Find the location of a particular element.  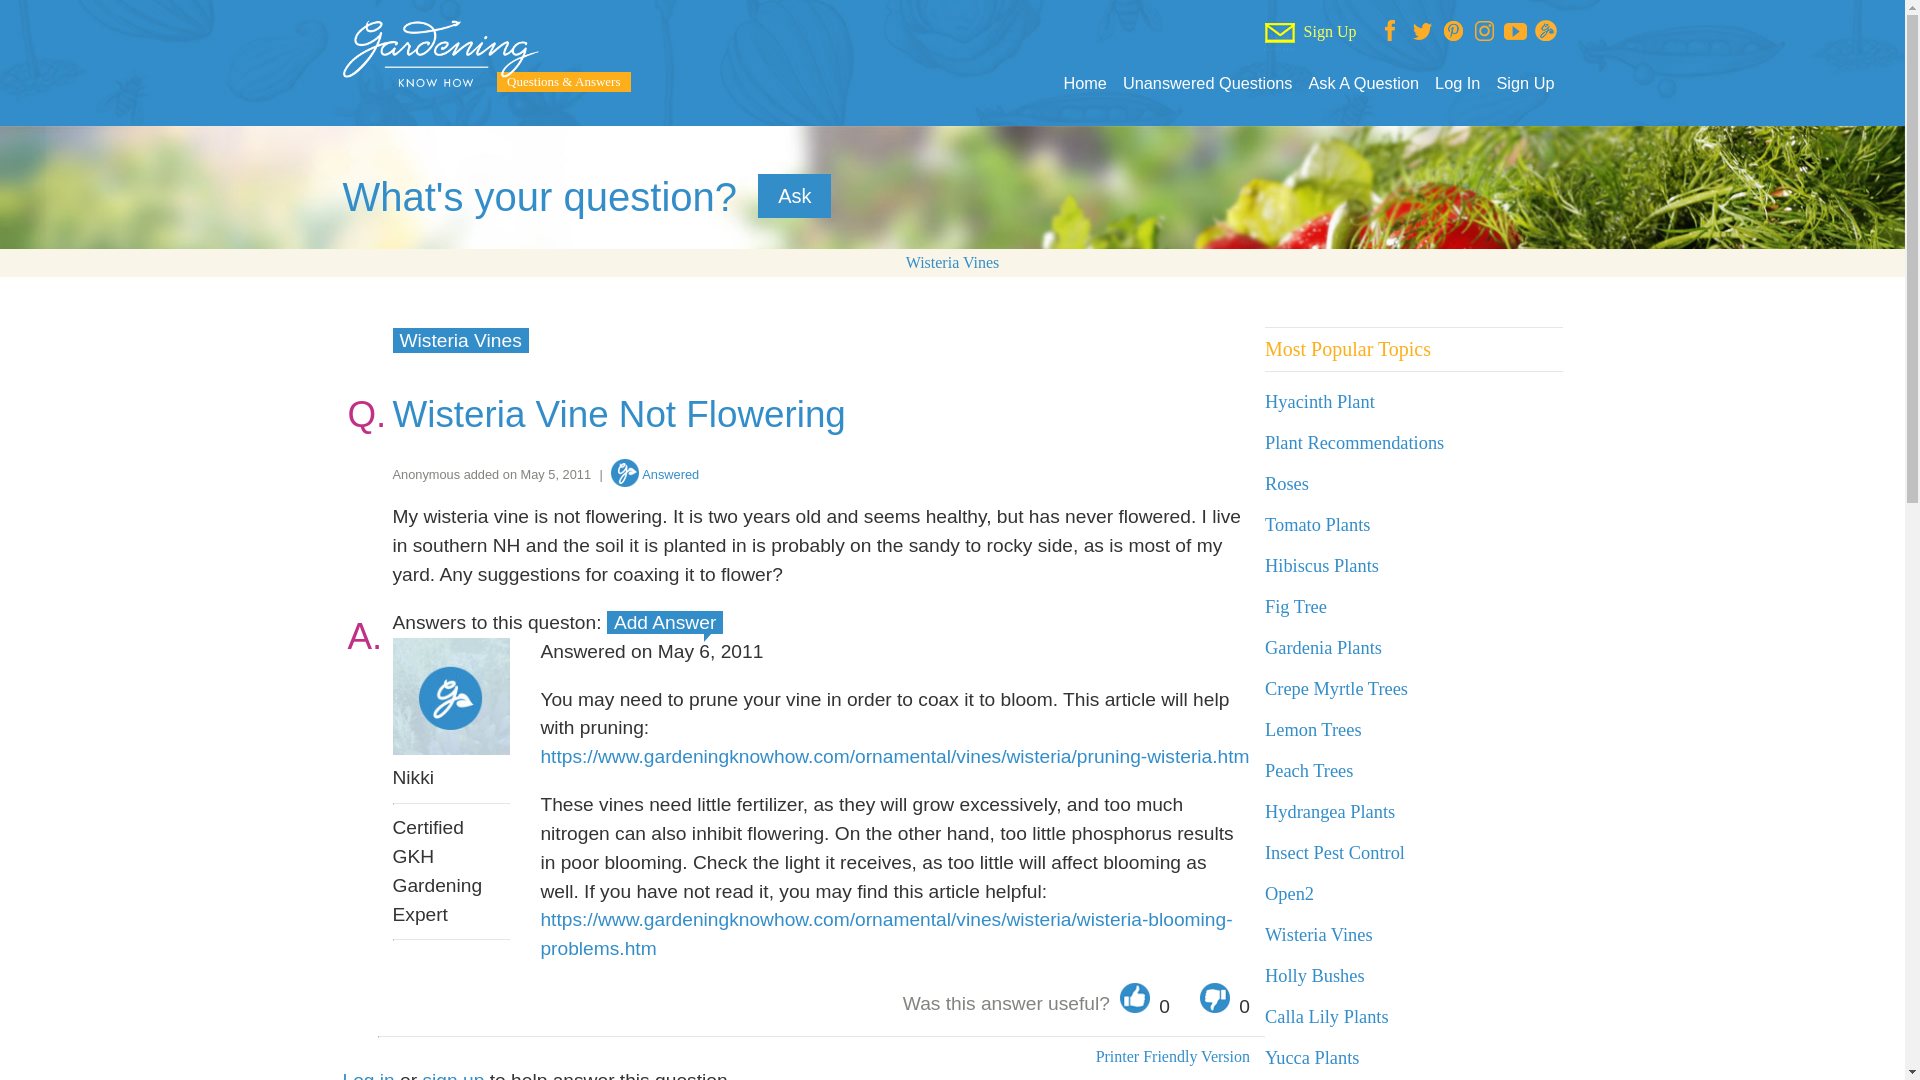

Hydrangea Plants is located at coordinates (1330, 812).